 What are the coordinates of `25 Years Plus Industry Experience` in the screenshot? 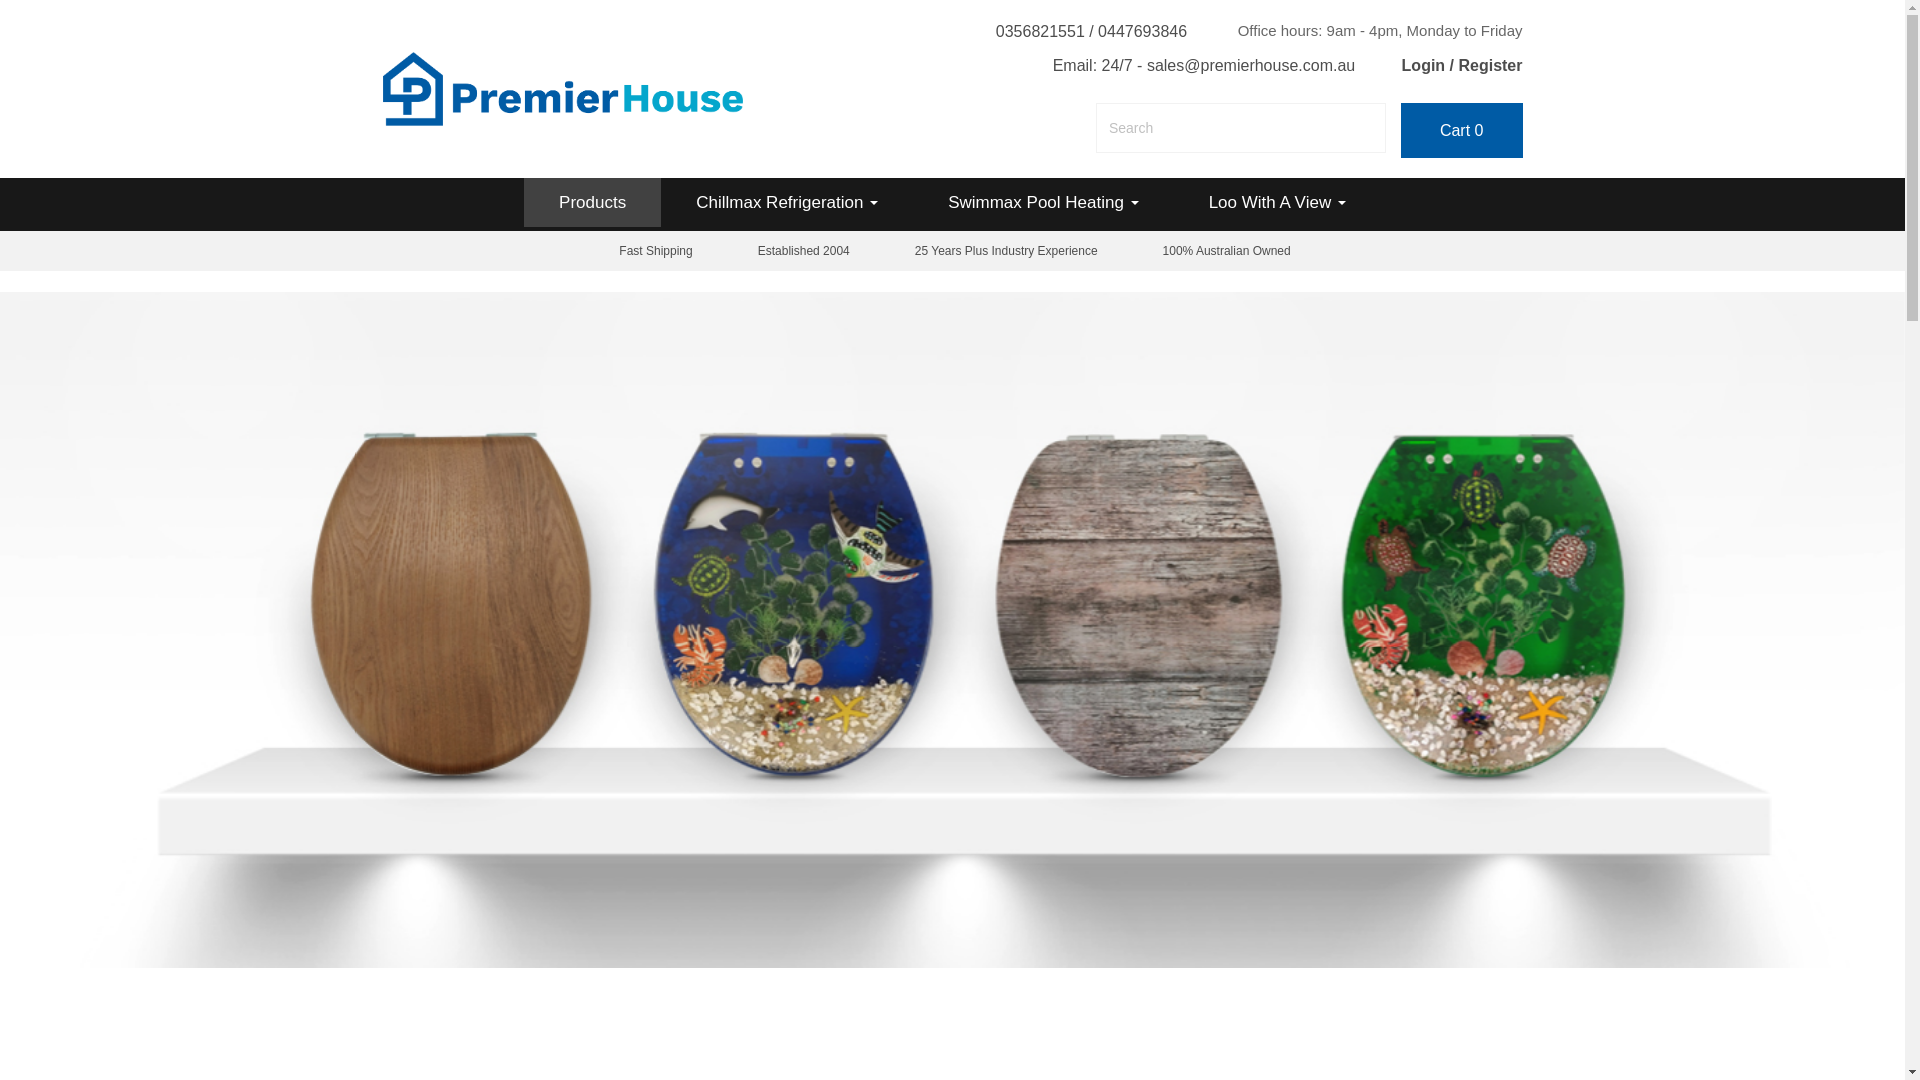 It's located at (1004, 251).